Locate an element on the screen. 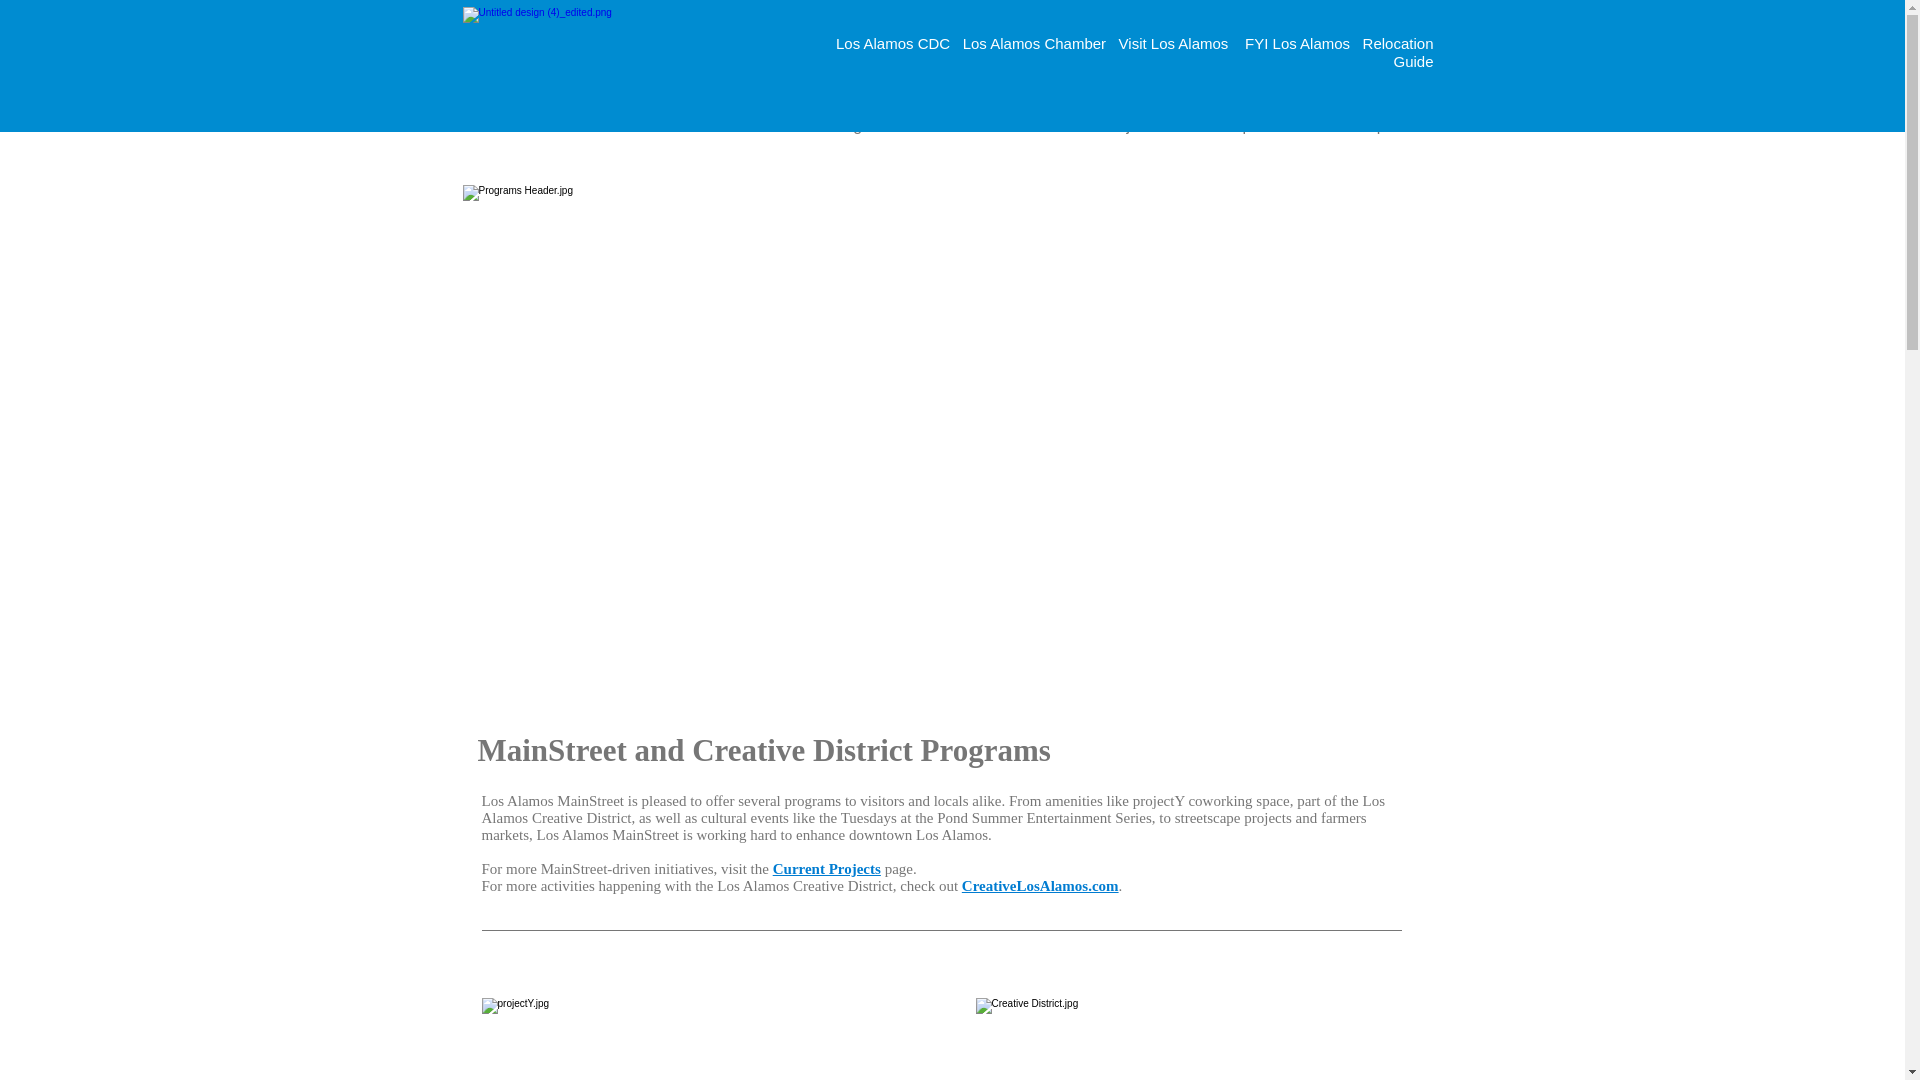 The image size is (1920, 1080). Los Alamos Chamber   is located at coordinates (1039, 42).